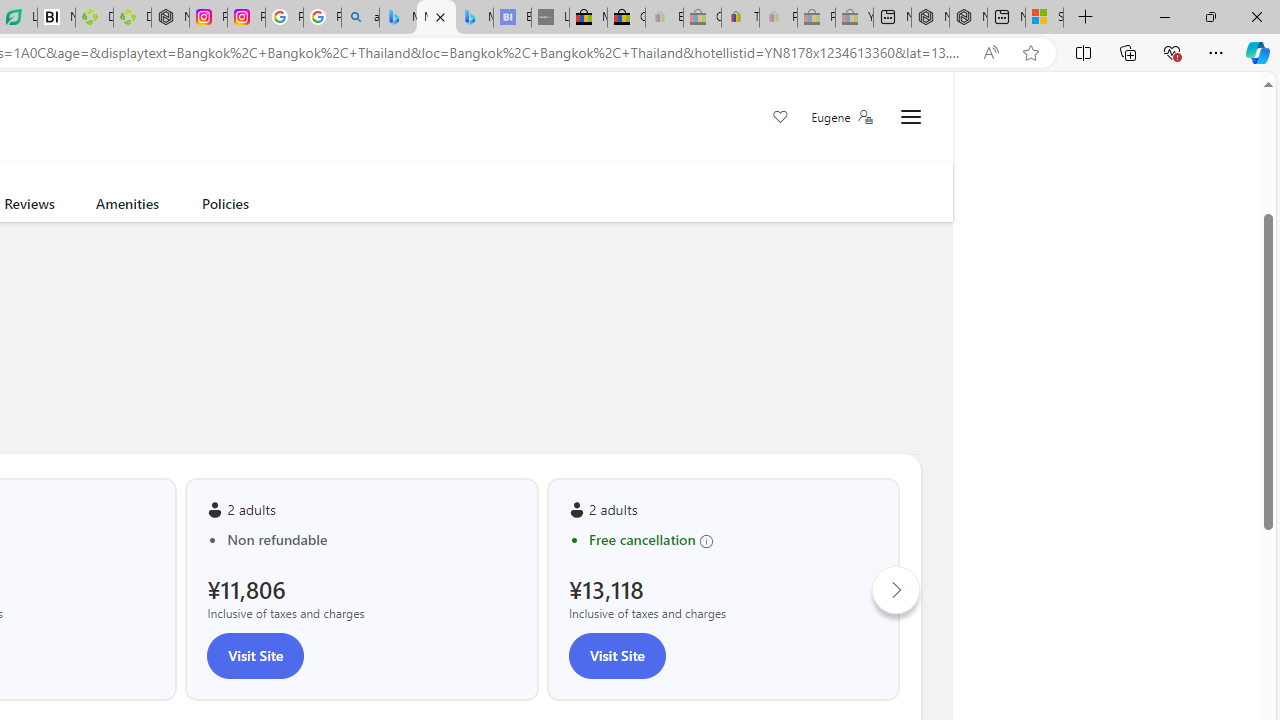 The height and width of the screenshot is (720, 1280). Describe the element at coordinates (36, 162) in the screenshot. I see `+12 More Amenities` at that location.